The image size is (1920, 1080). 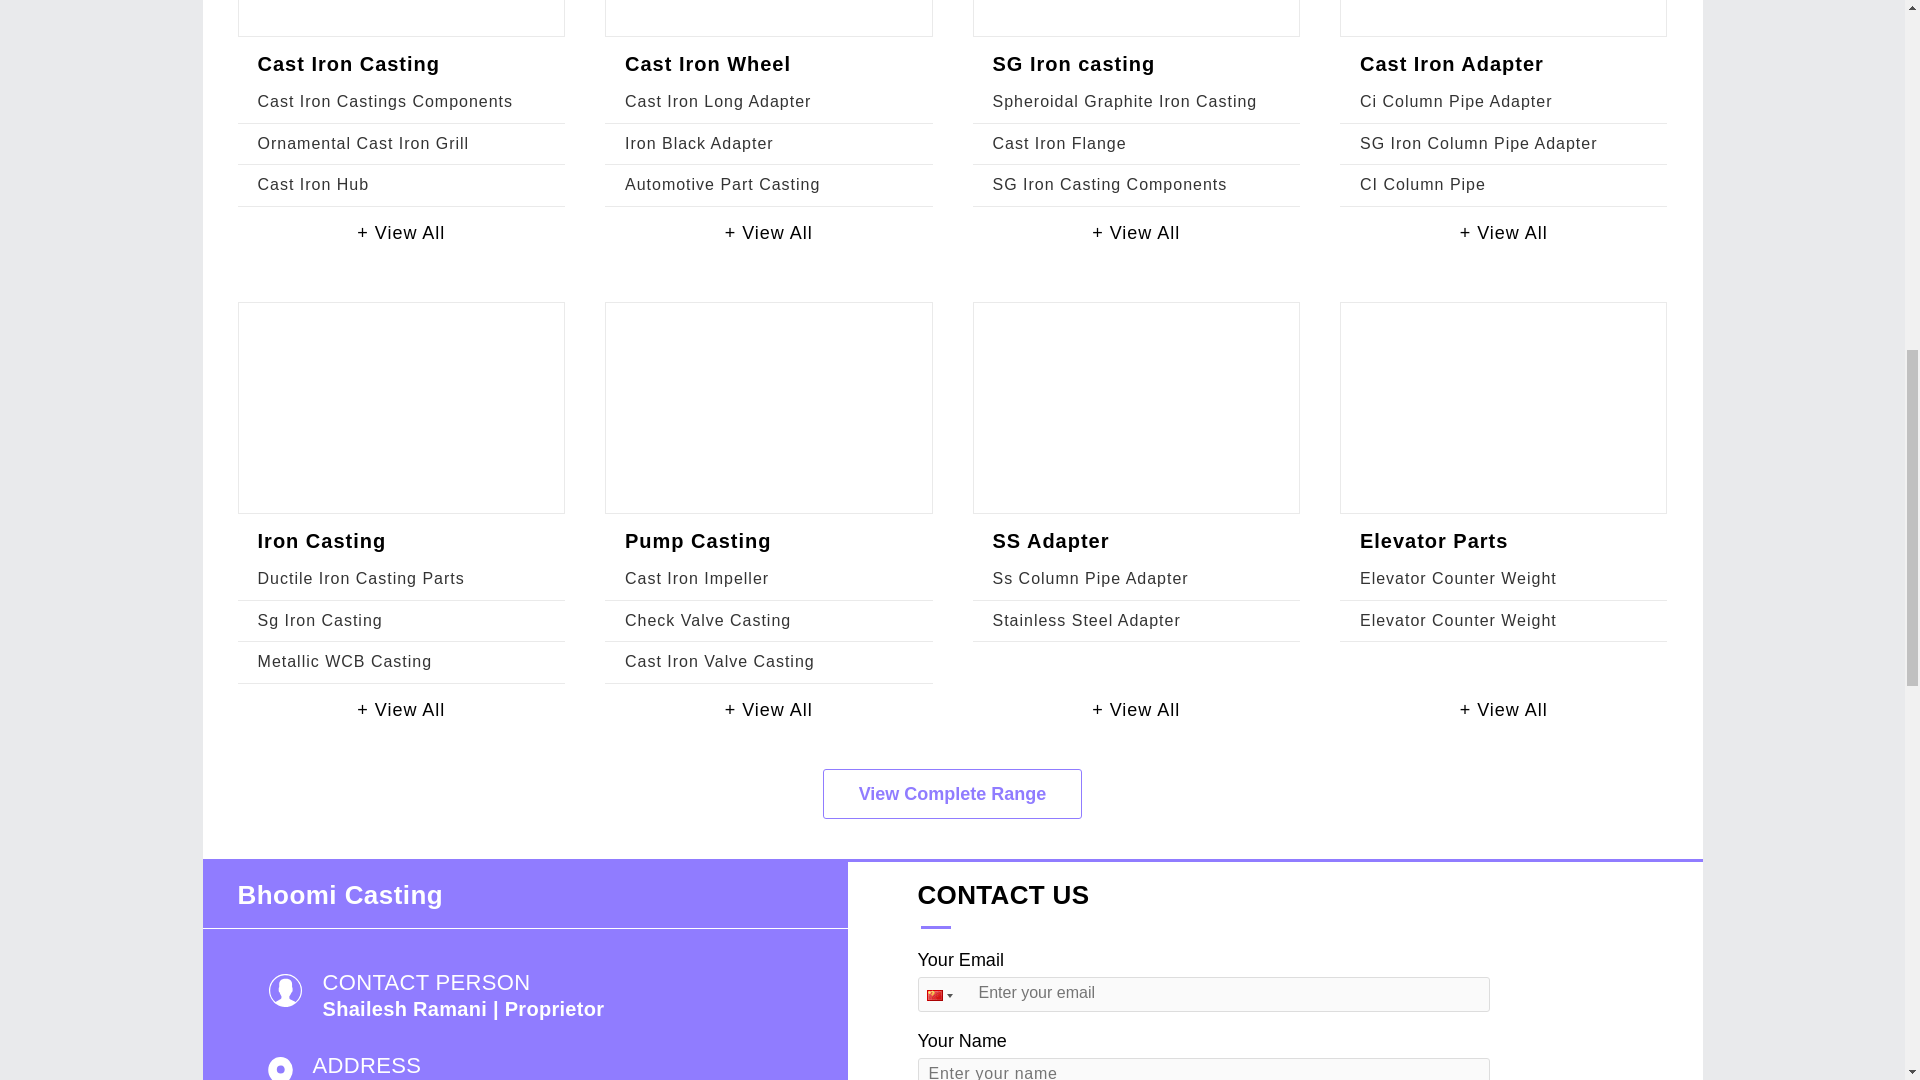 What do you see at coordinates (314, 184) in the screenshot?
I see `Cast Iron Hub` at bounding box center [314, 184].